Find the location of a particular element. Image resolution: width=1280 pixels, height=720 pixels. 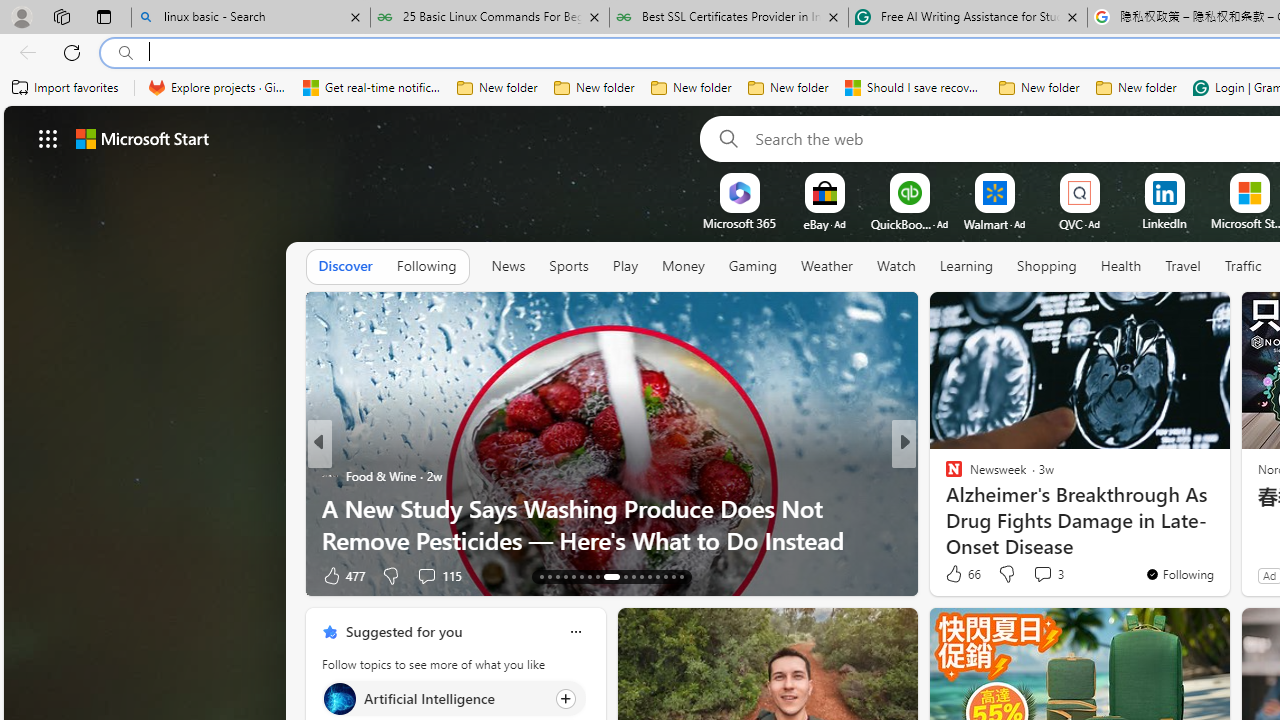

LinkedIn is located at coordinates (1164, 223).